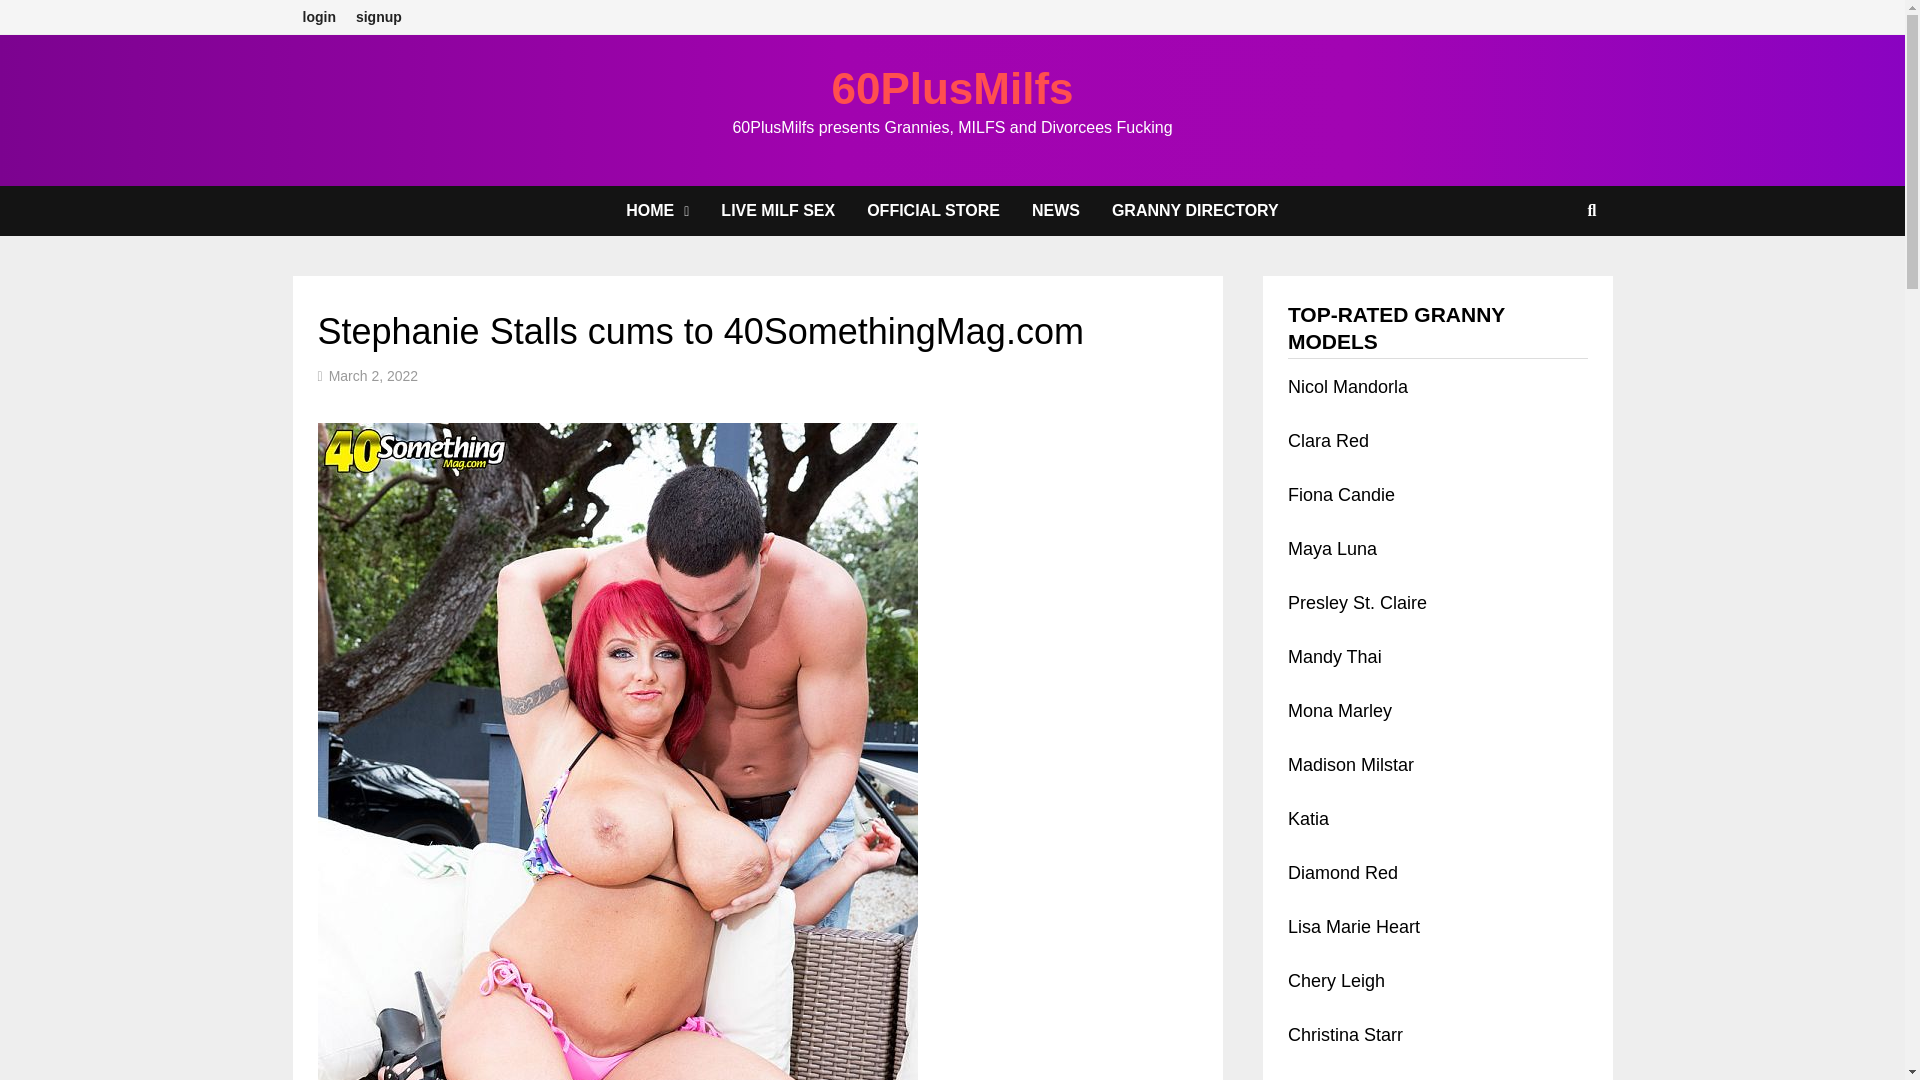 Image resolution: width=1920 pixels, height=1080 pixels. I want to click on signup, so click(378, 17).